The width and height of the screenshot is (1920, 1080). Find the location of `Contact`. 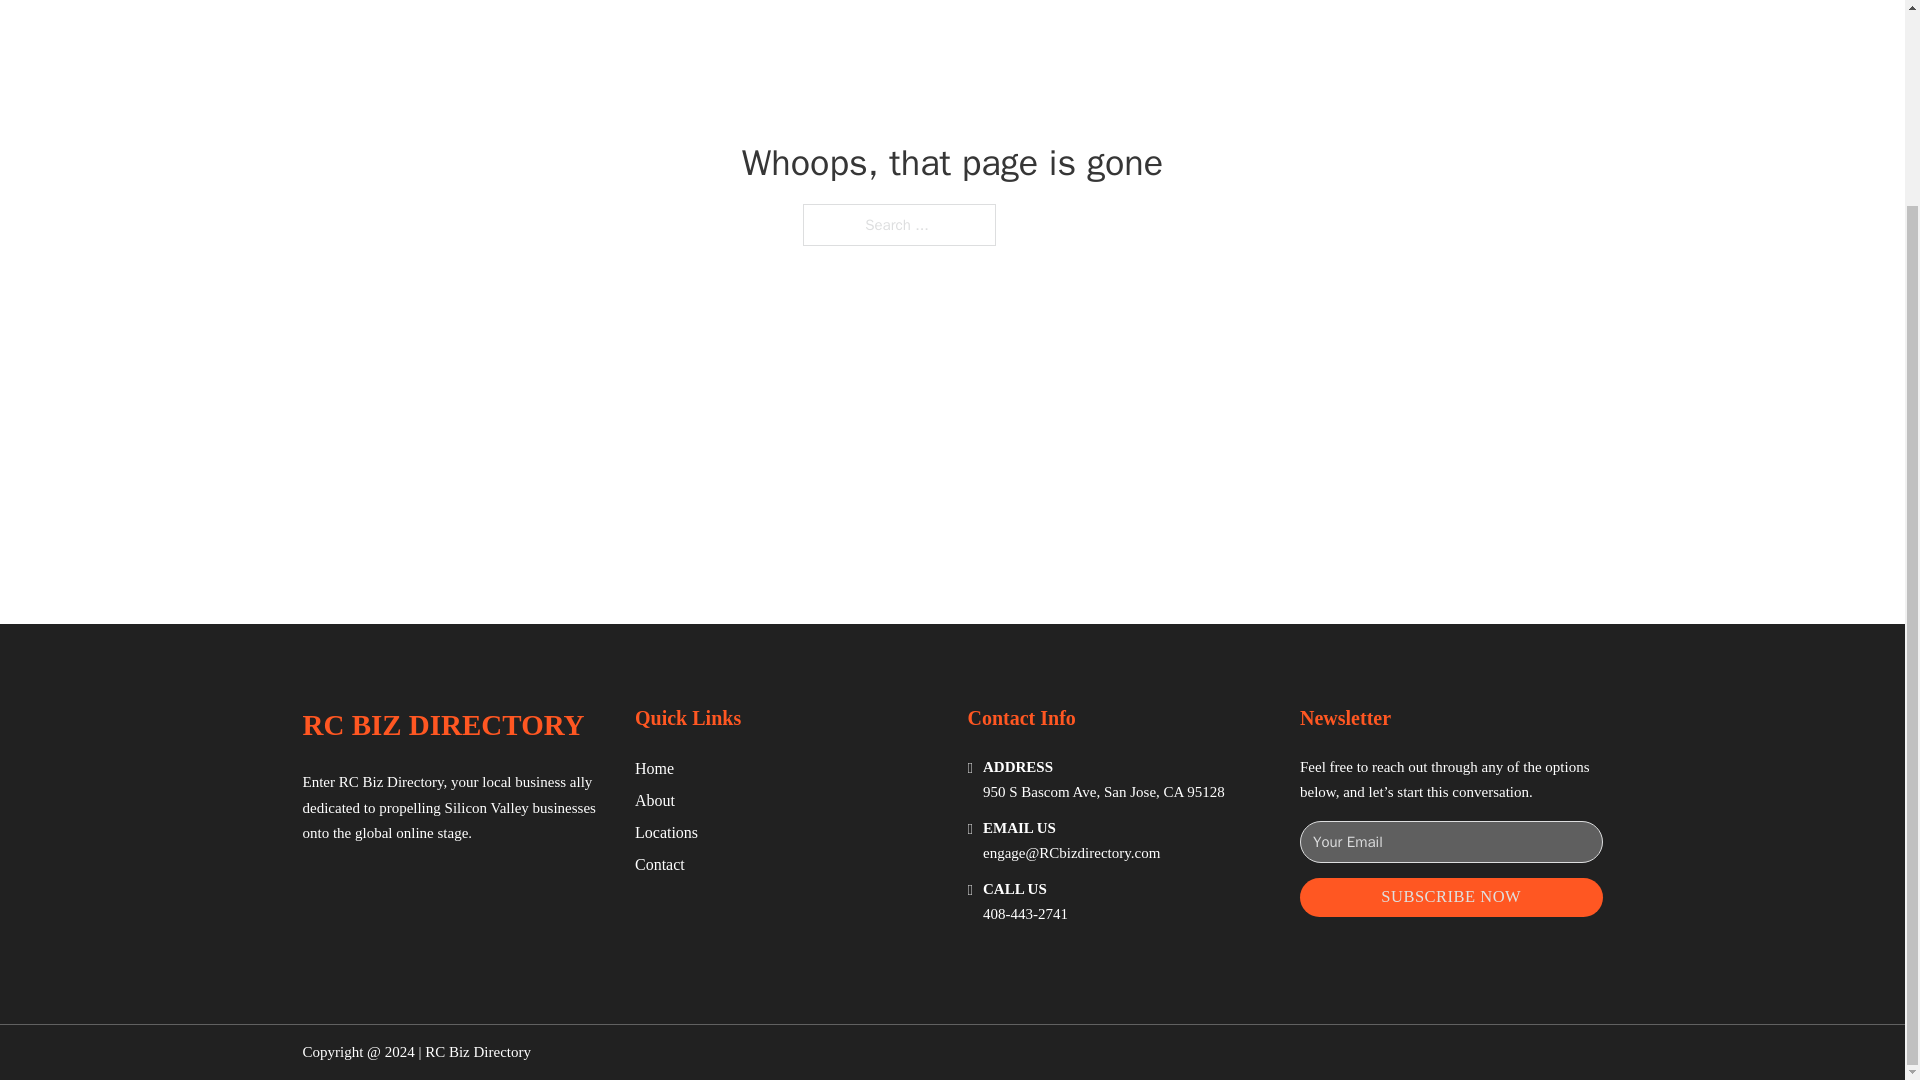

Contact is located at coordinates (660, 864).